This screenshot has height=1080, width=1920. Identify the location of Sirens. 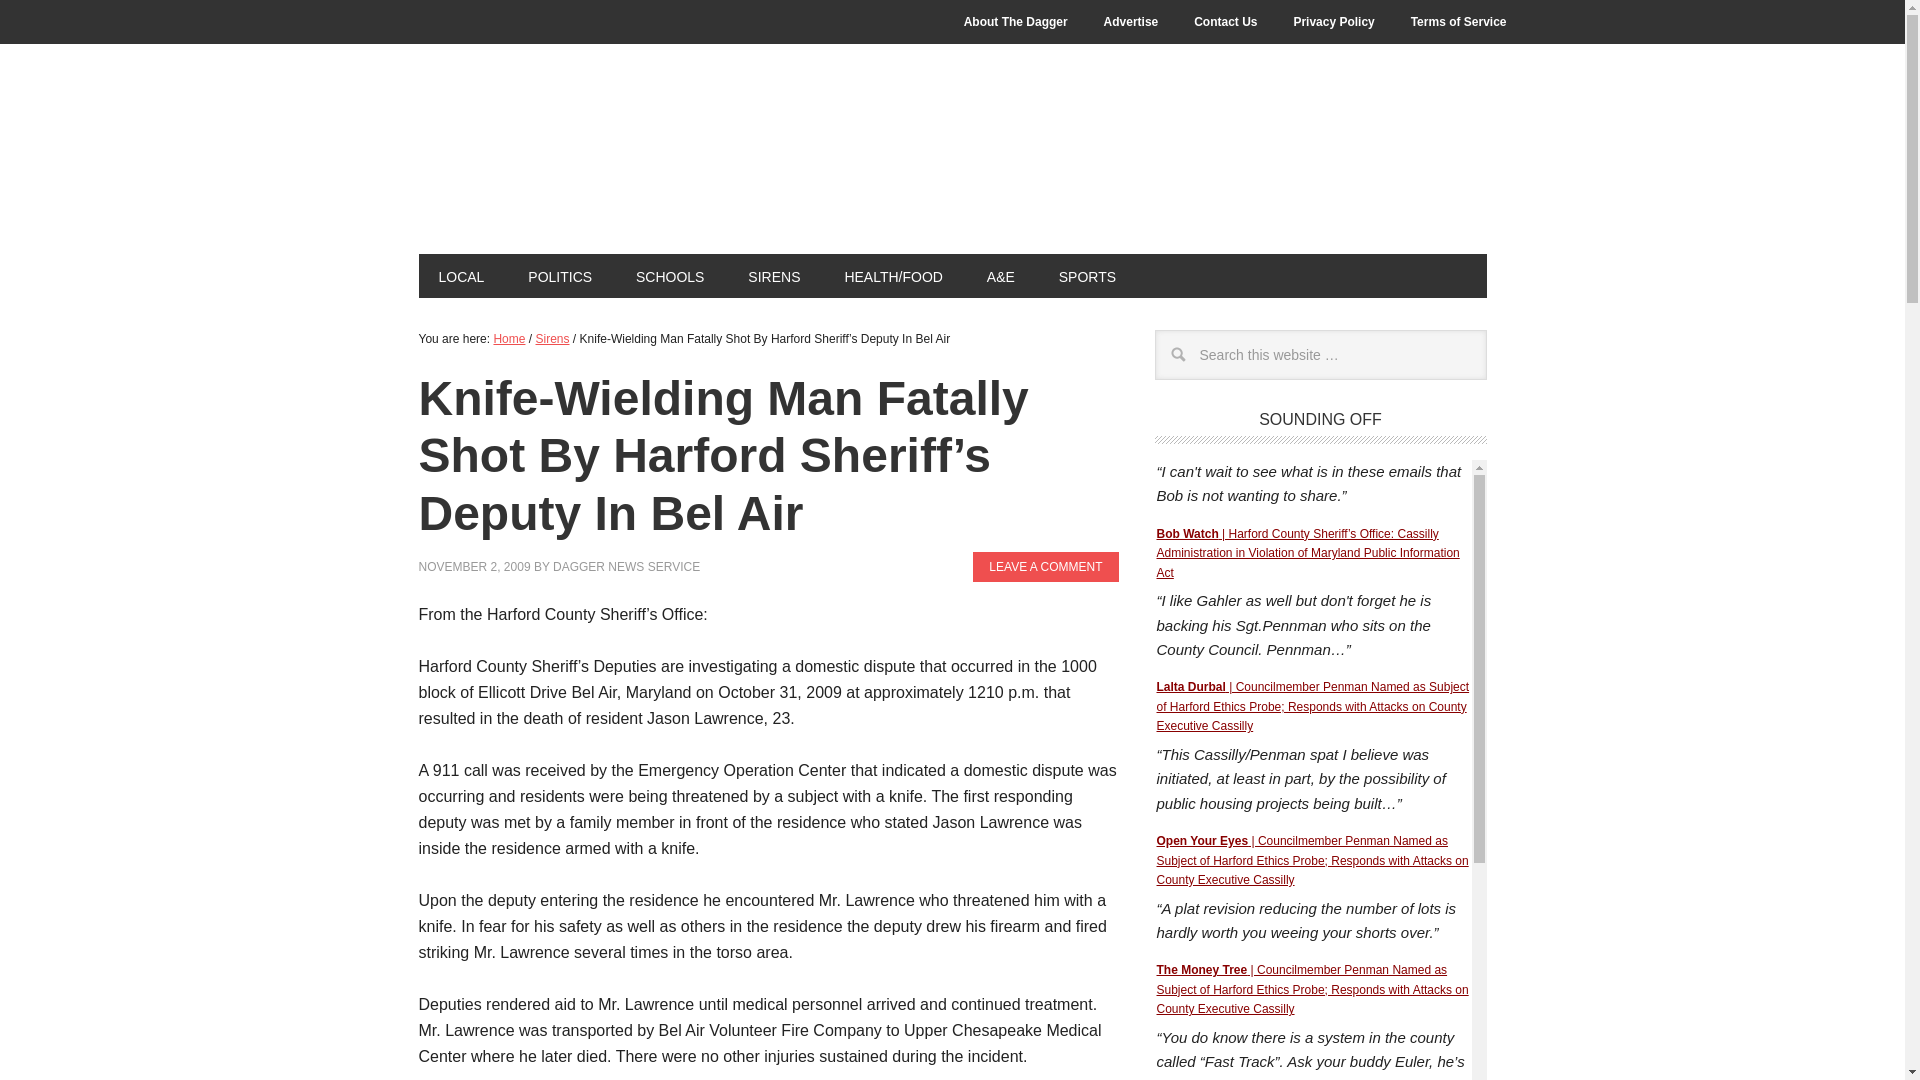
(773, 276).